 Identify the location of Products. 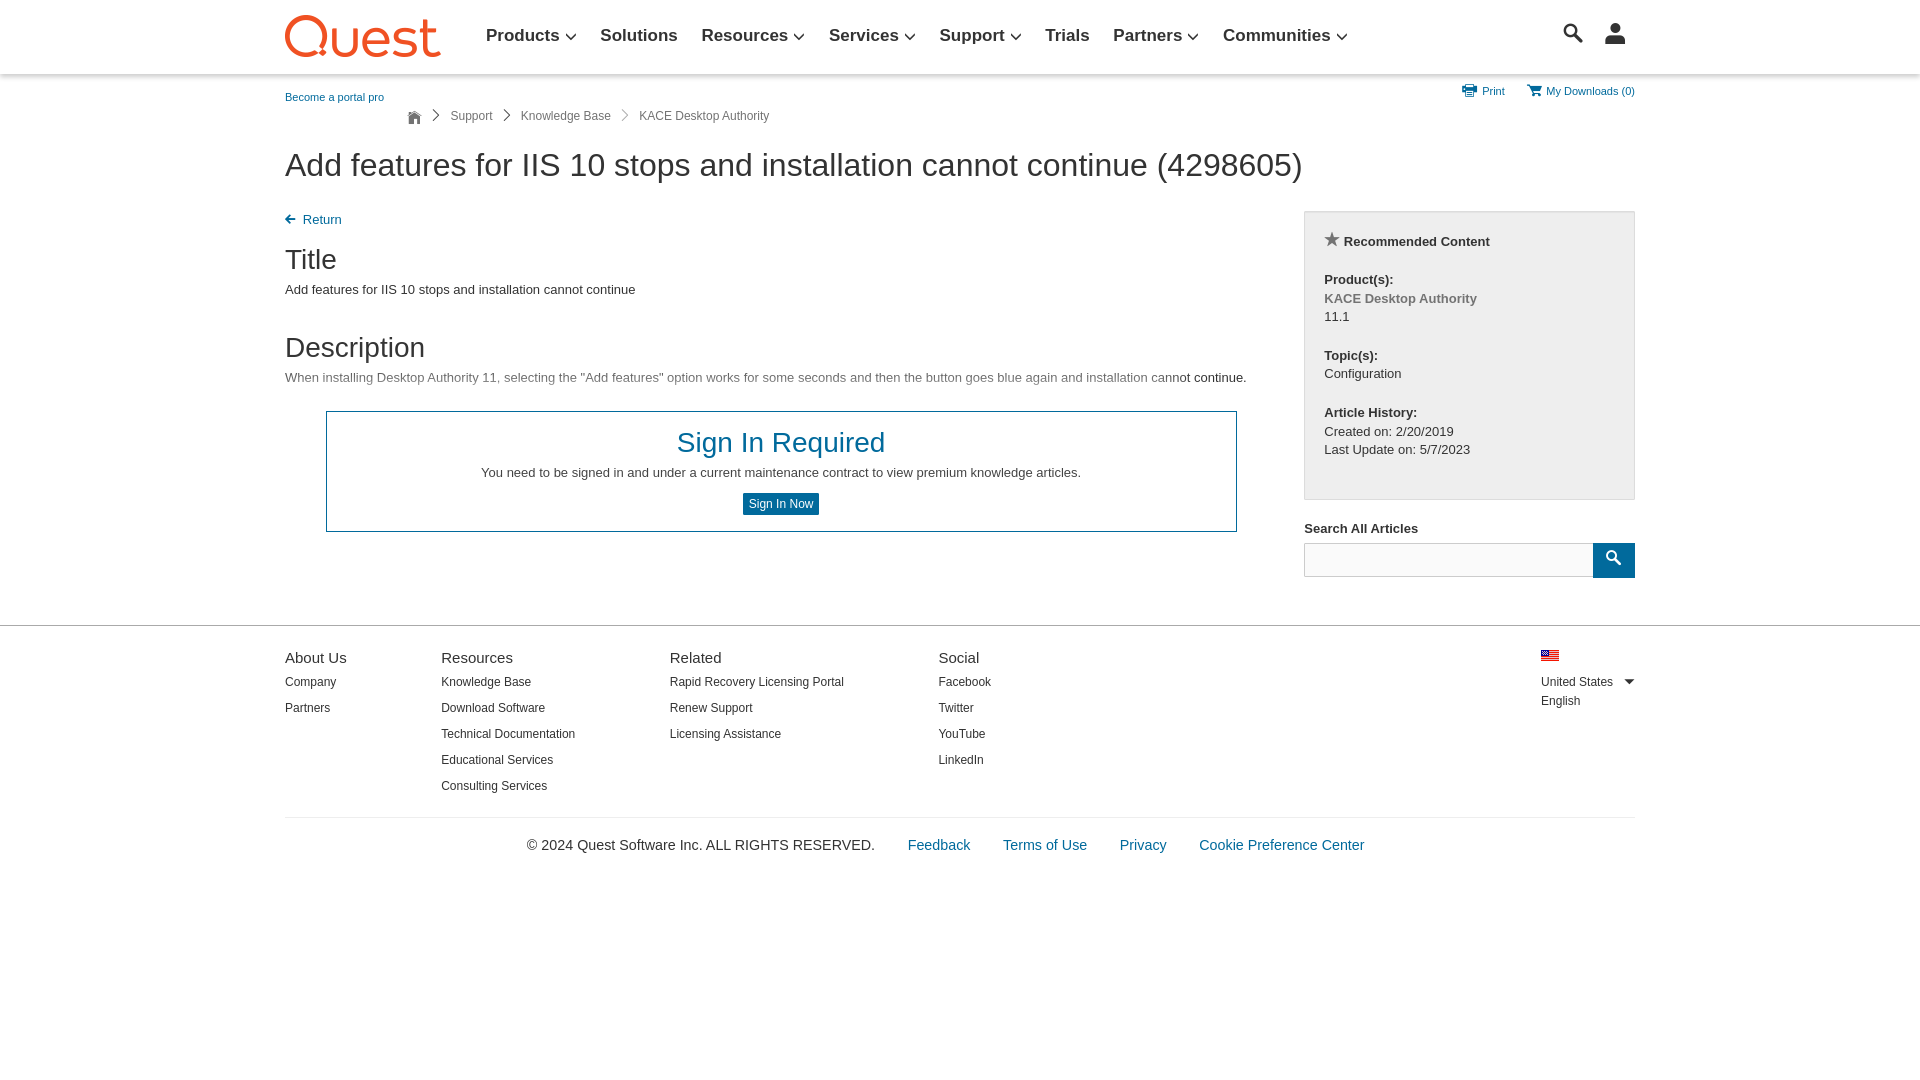
(532, 36).